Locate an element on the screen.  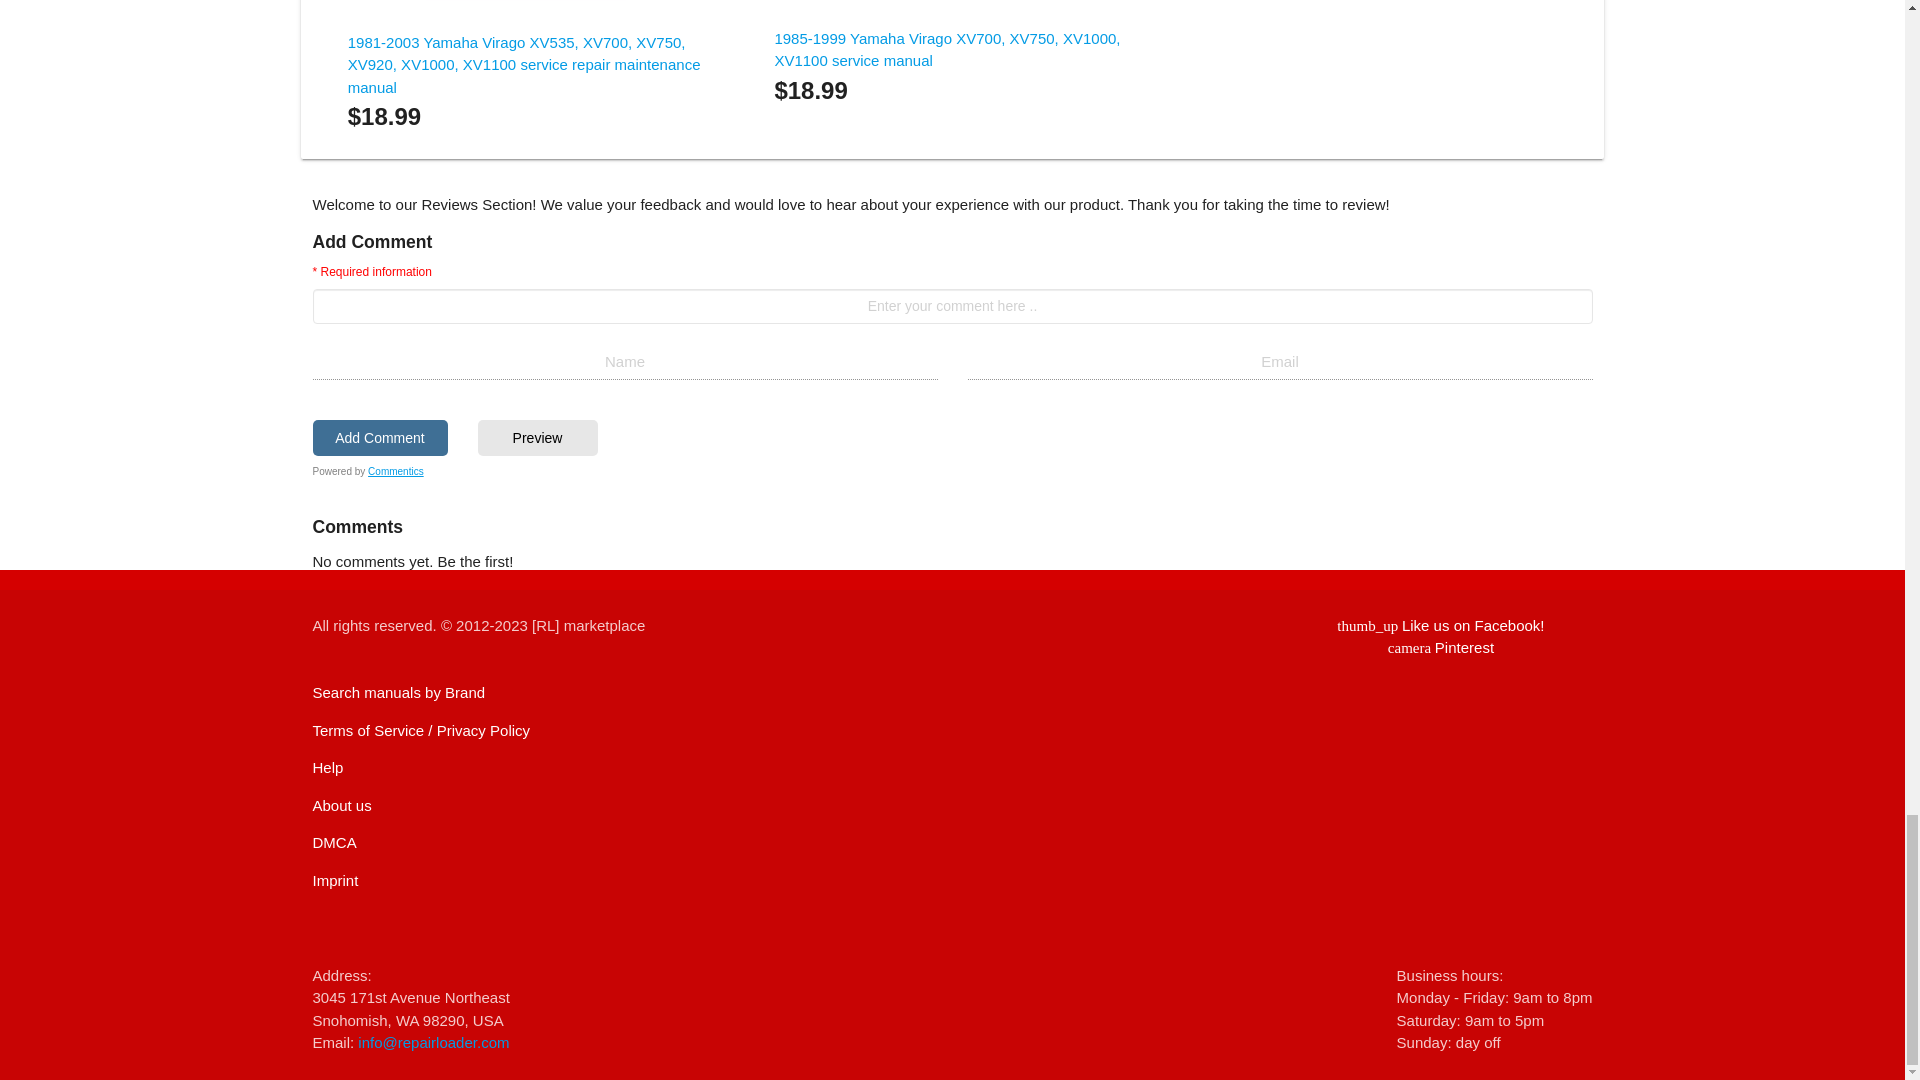
Preview is located at coordinates (398, 692).